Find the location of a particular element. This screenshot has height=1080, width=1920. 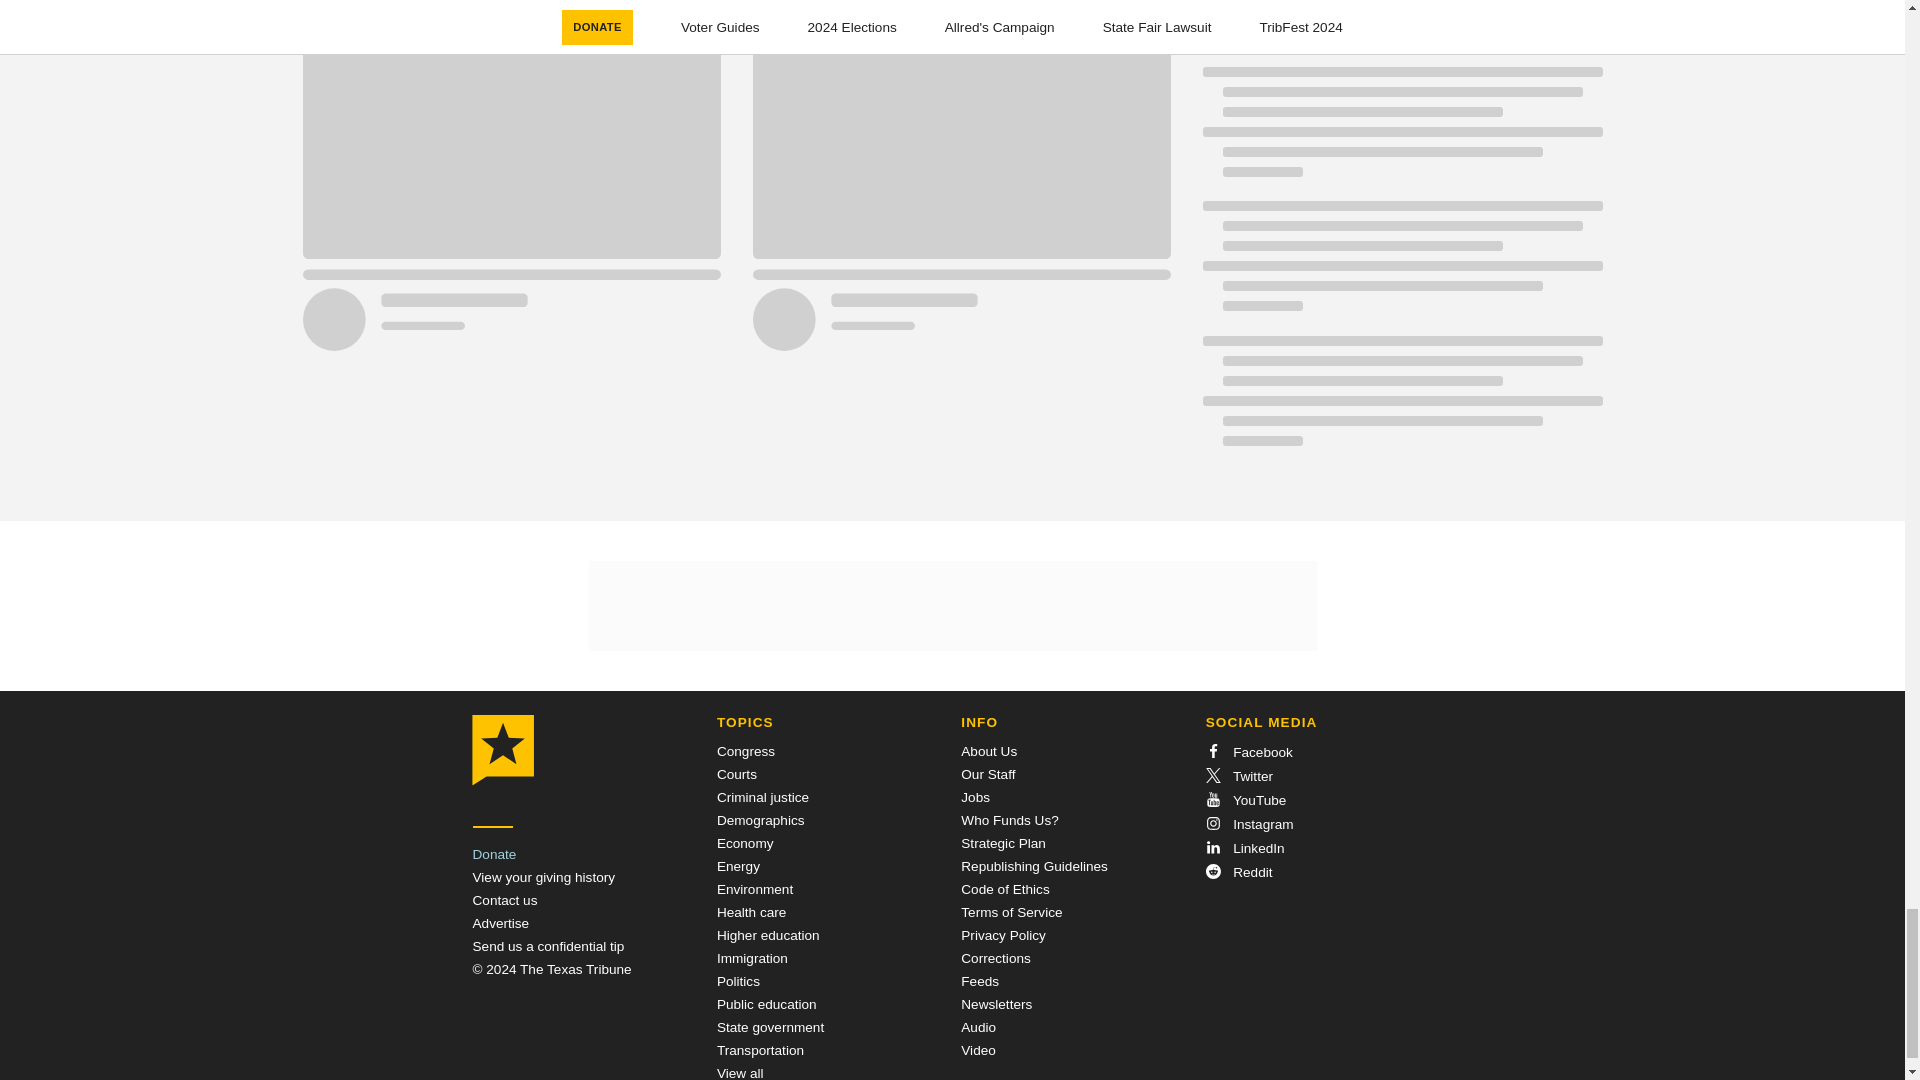

Code of Ethics is located at coordinates (1004, 890).